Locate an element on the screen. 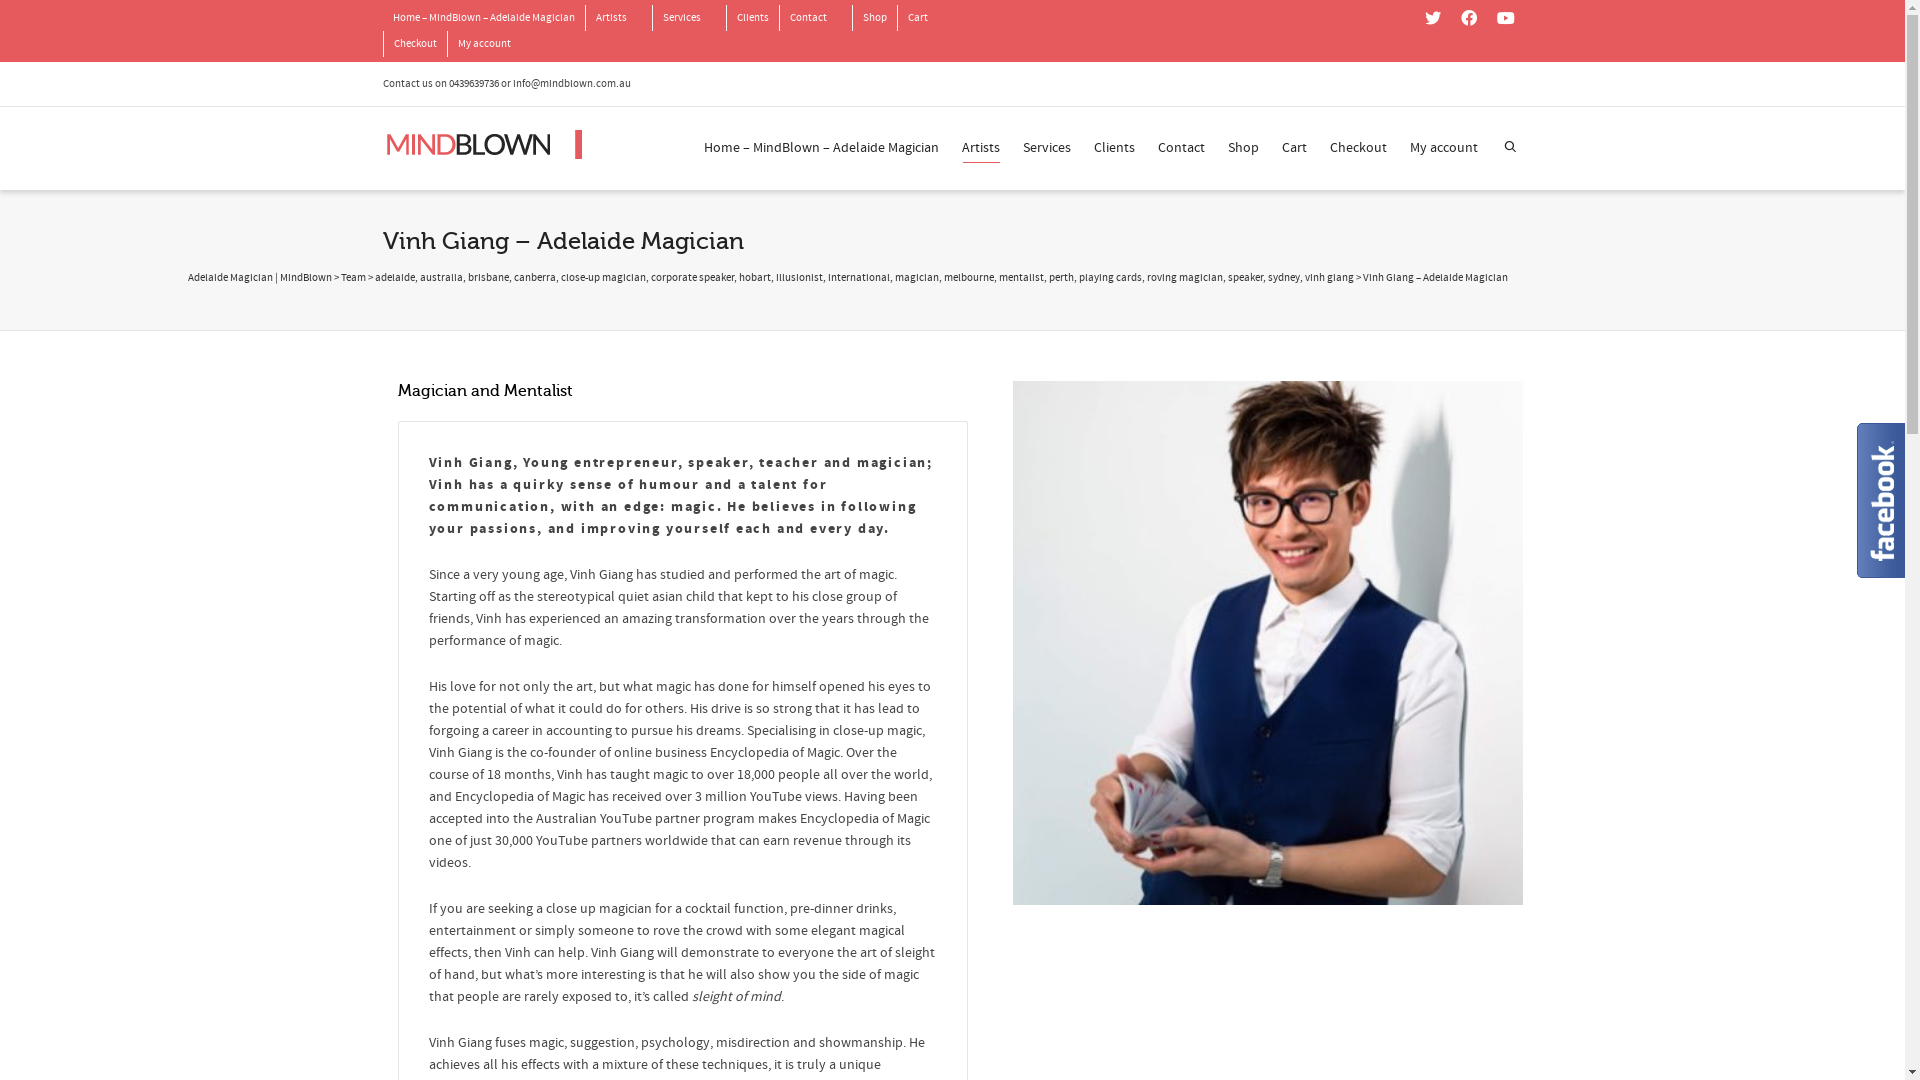  australia is located at coordinates (442, 278).